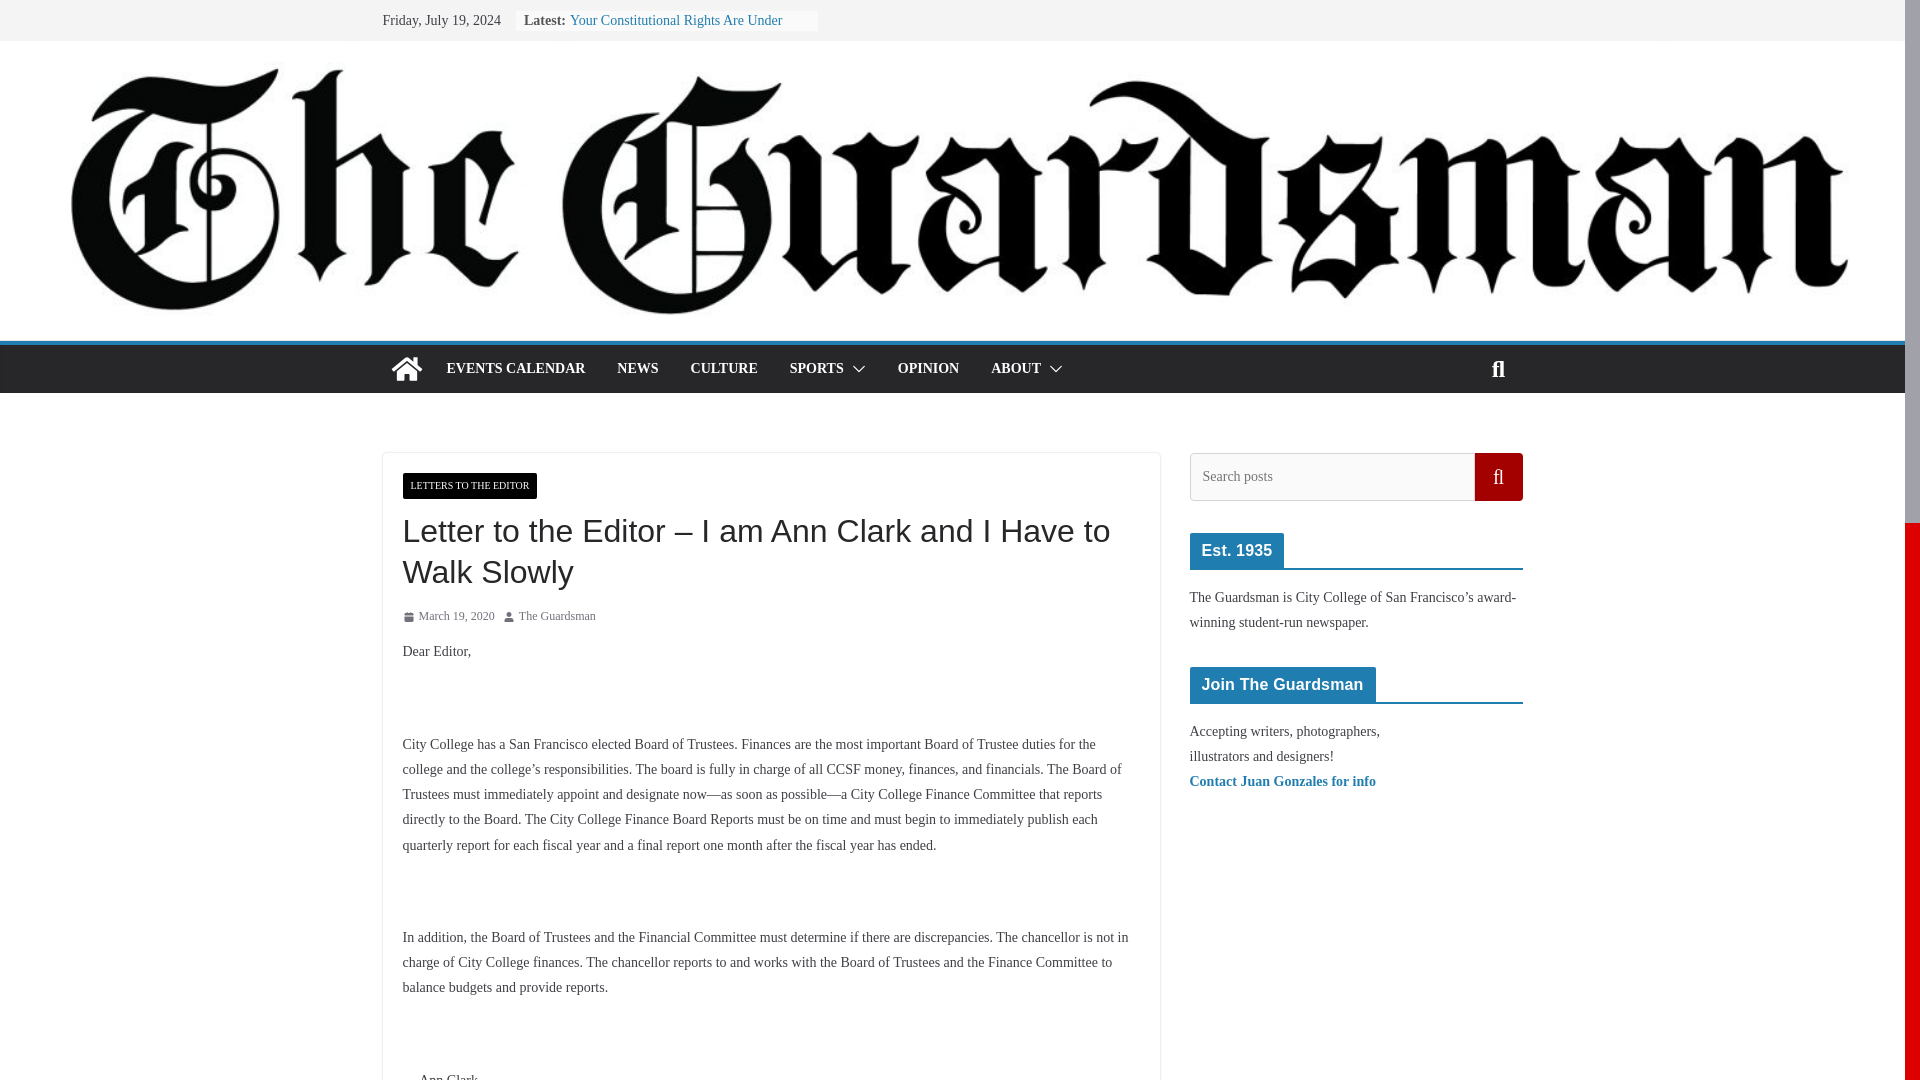  What do you see at coordinates (406, 368) in the screenshot?
I see `The Guardsman` at bounding box center [406, 368].